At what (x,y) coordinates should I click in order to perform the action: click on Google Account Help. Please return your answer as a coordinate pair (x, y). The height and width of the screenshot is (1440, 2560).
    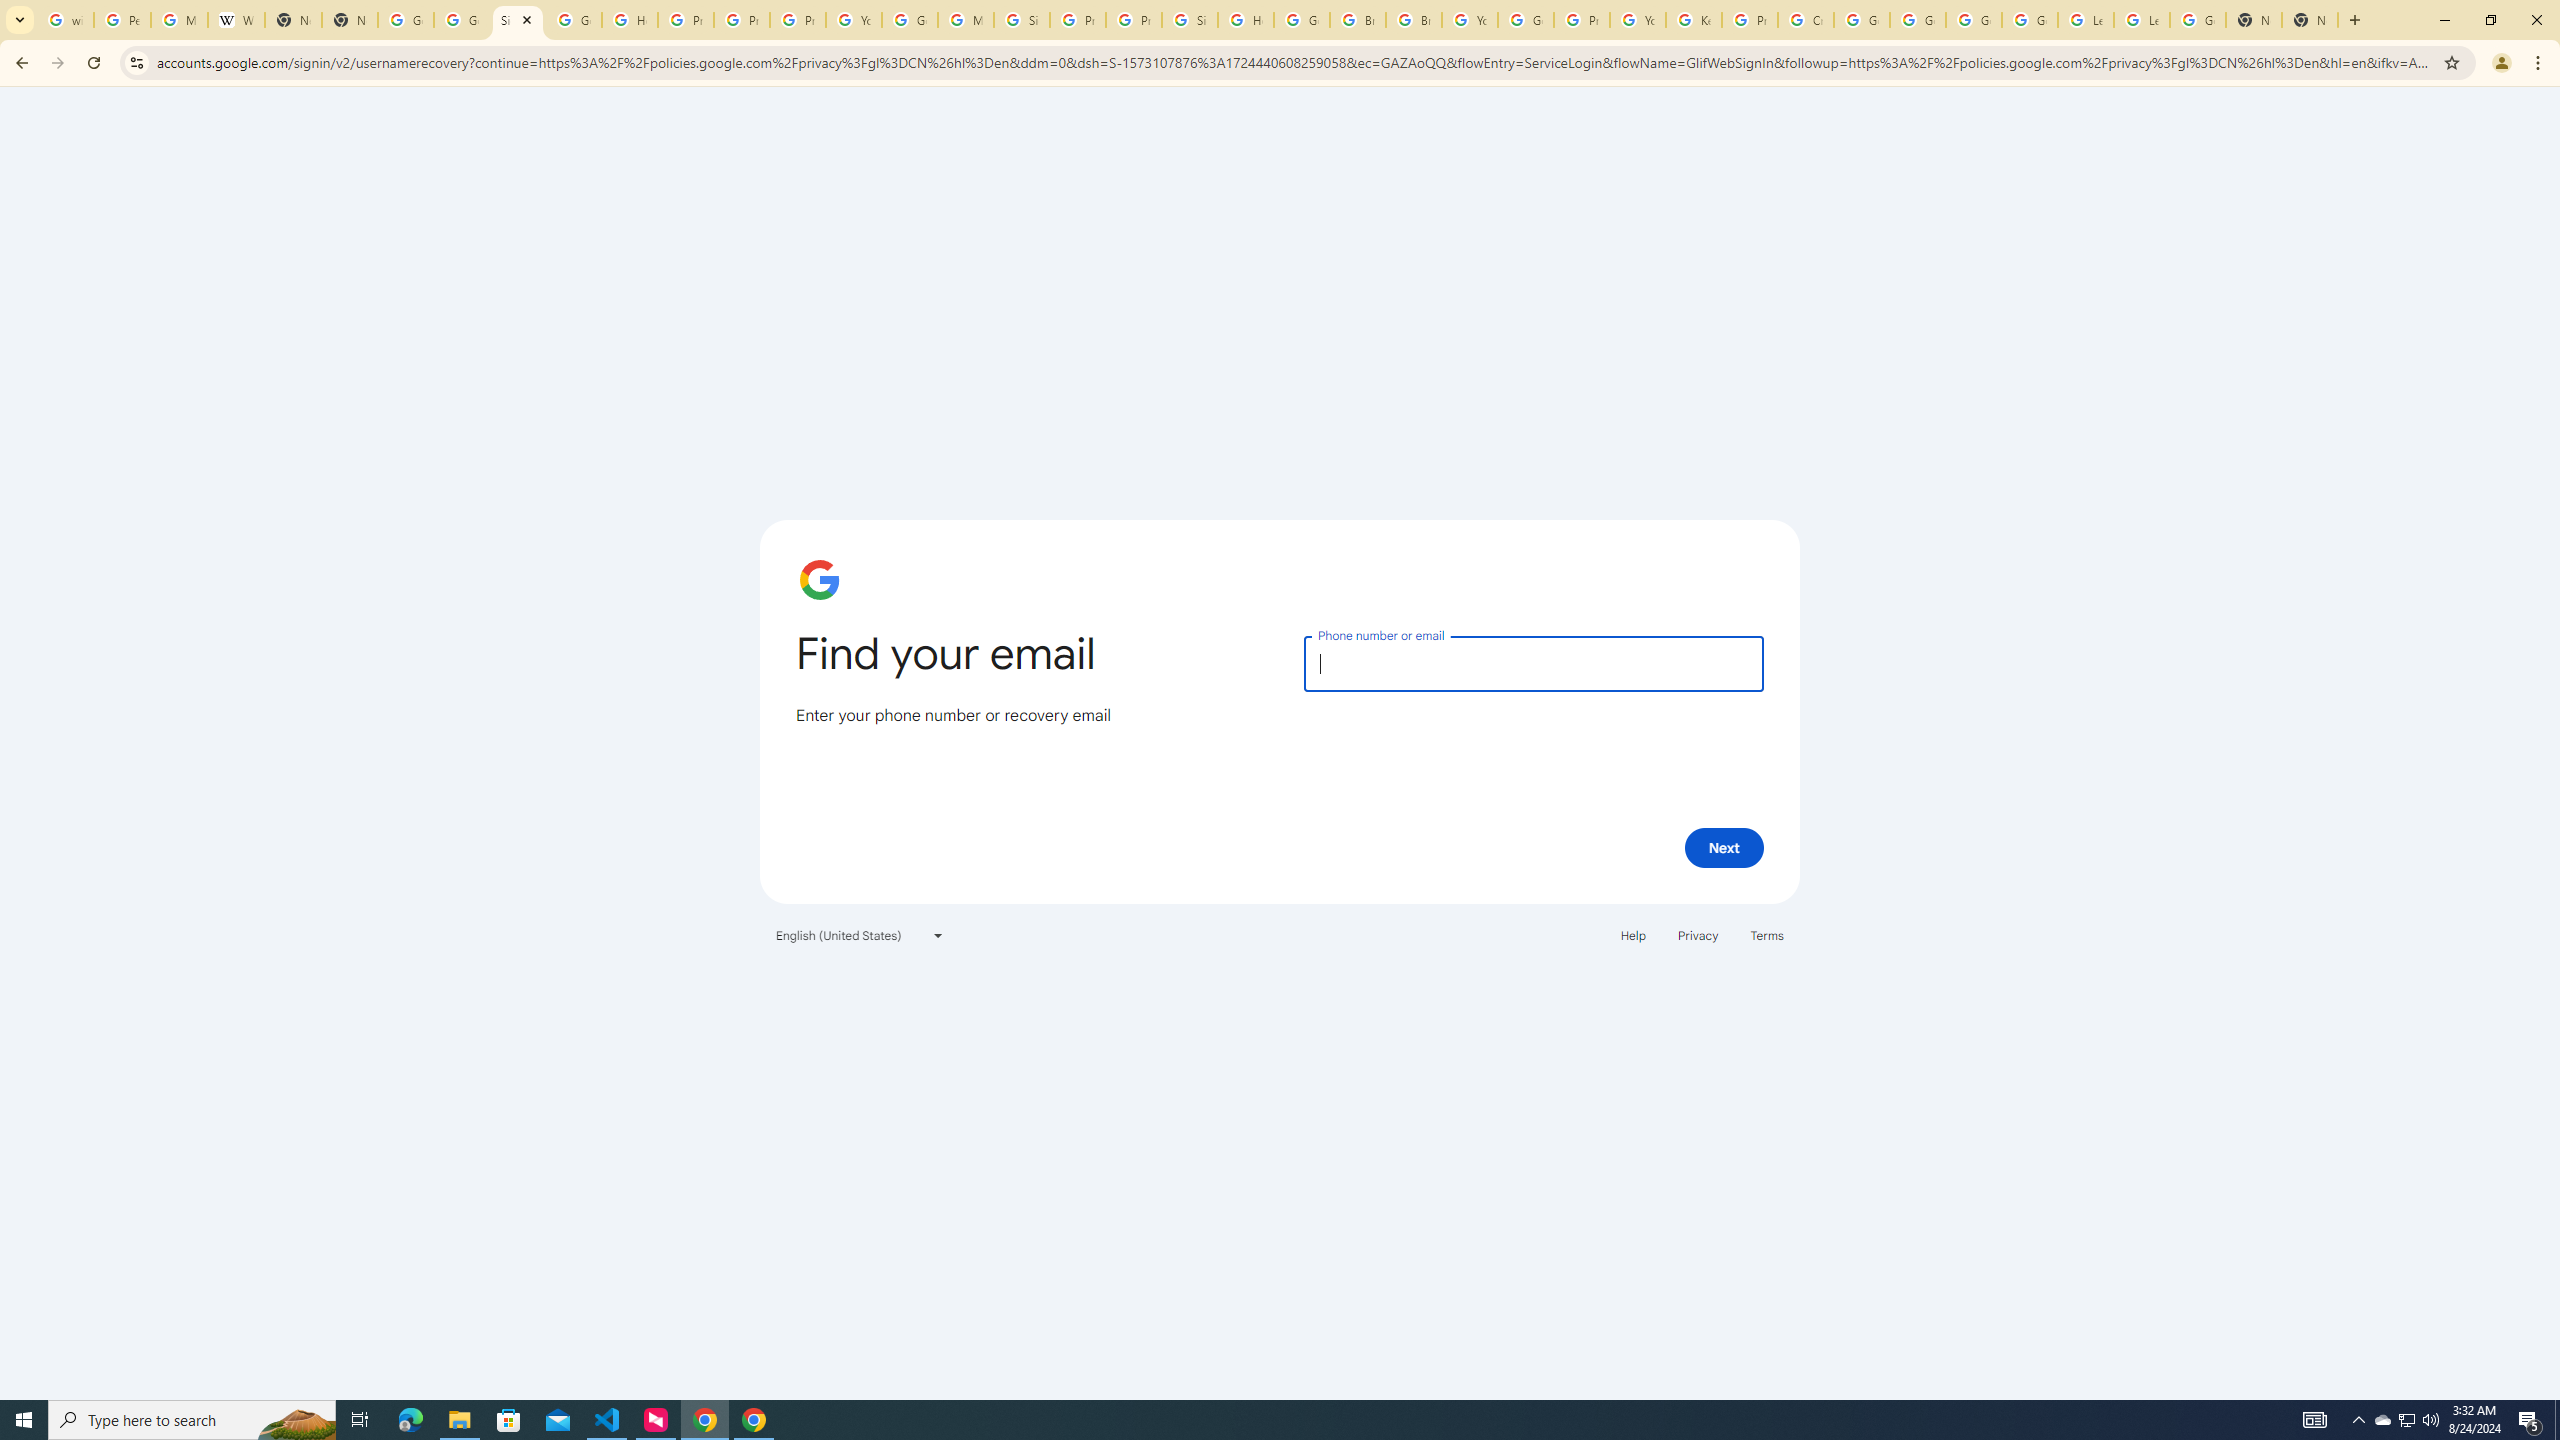
    Looking at the image, I should click on (1526, 20).